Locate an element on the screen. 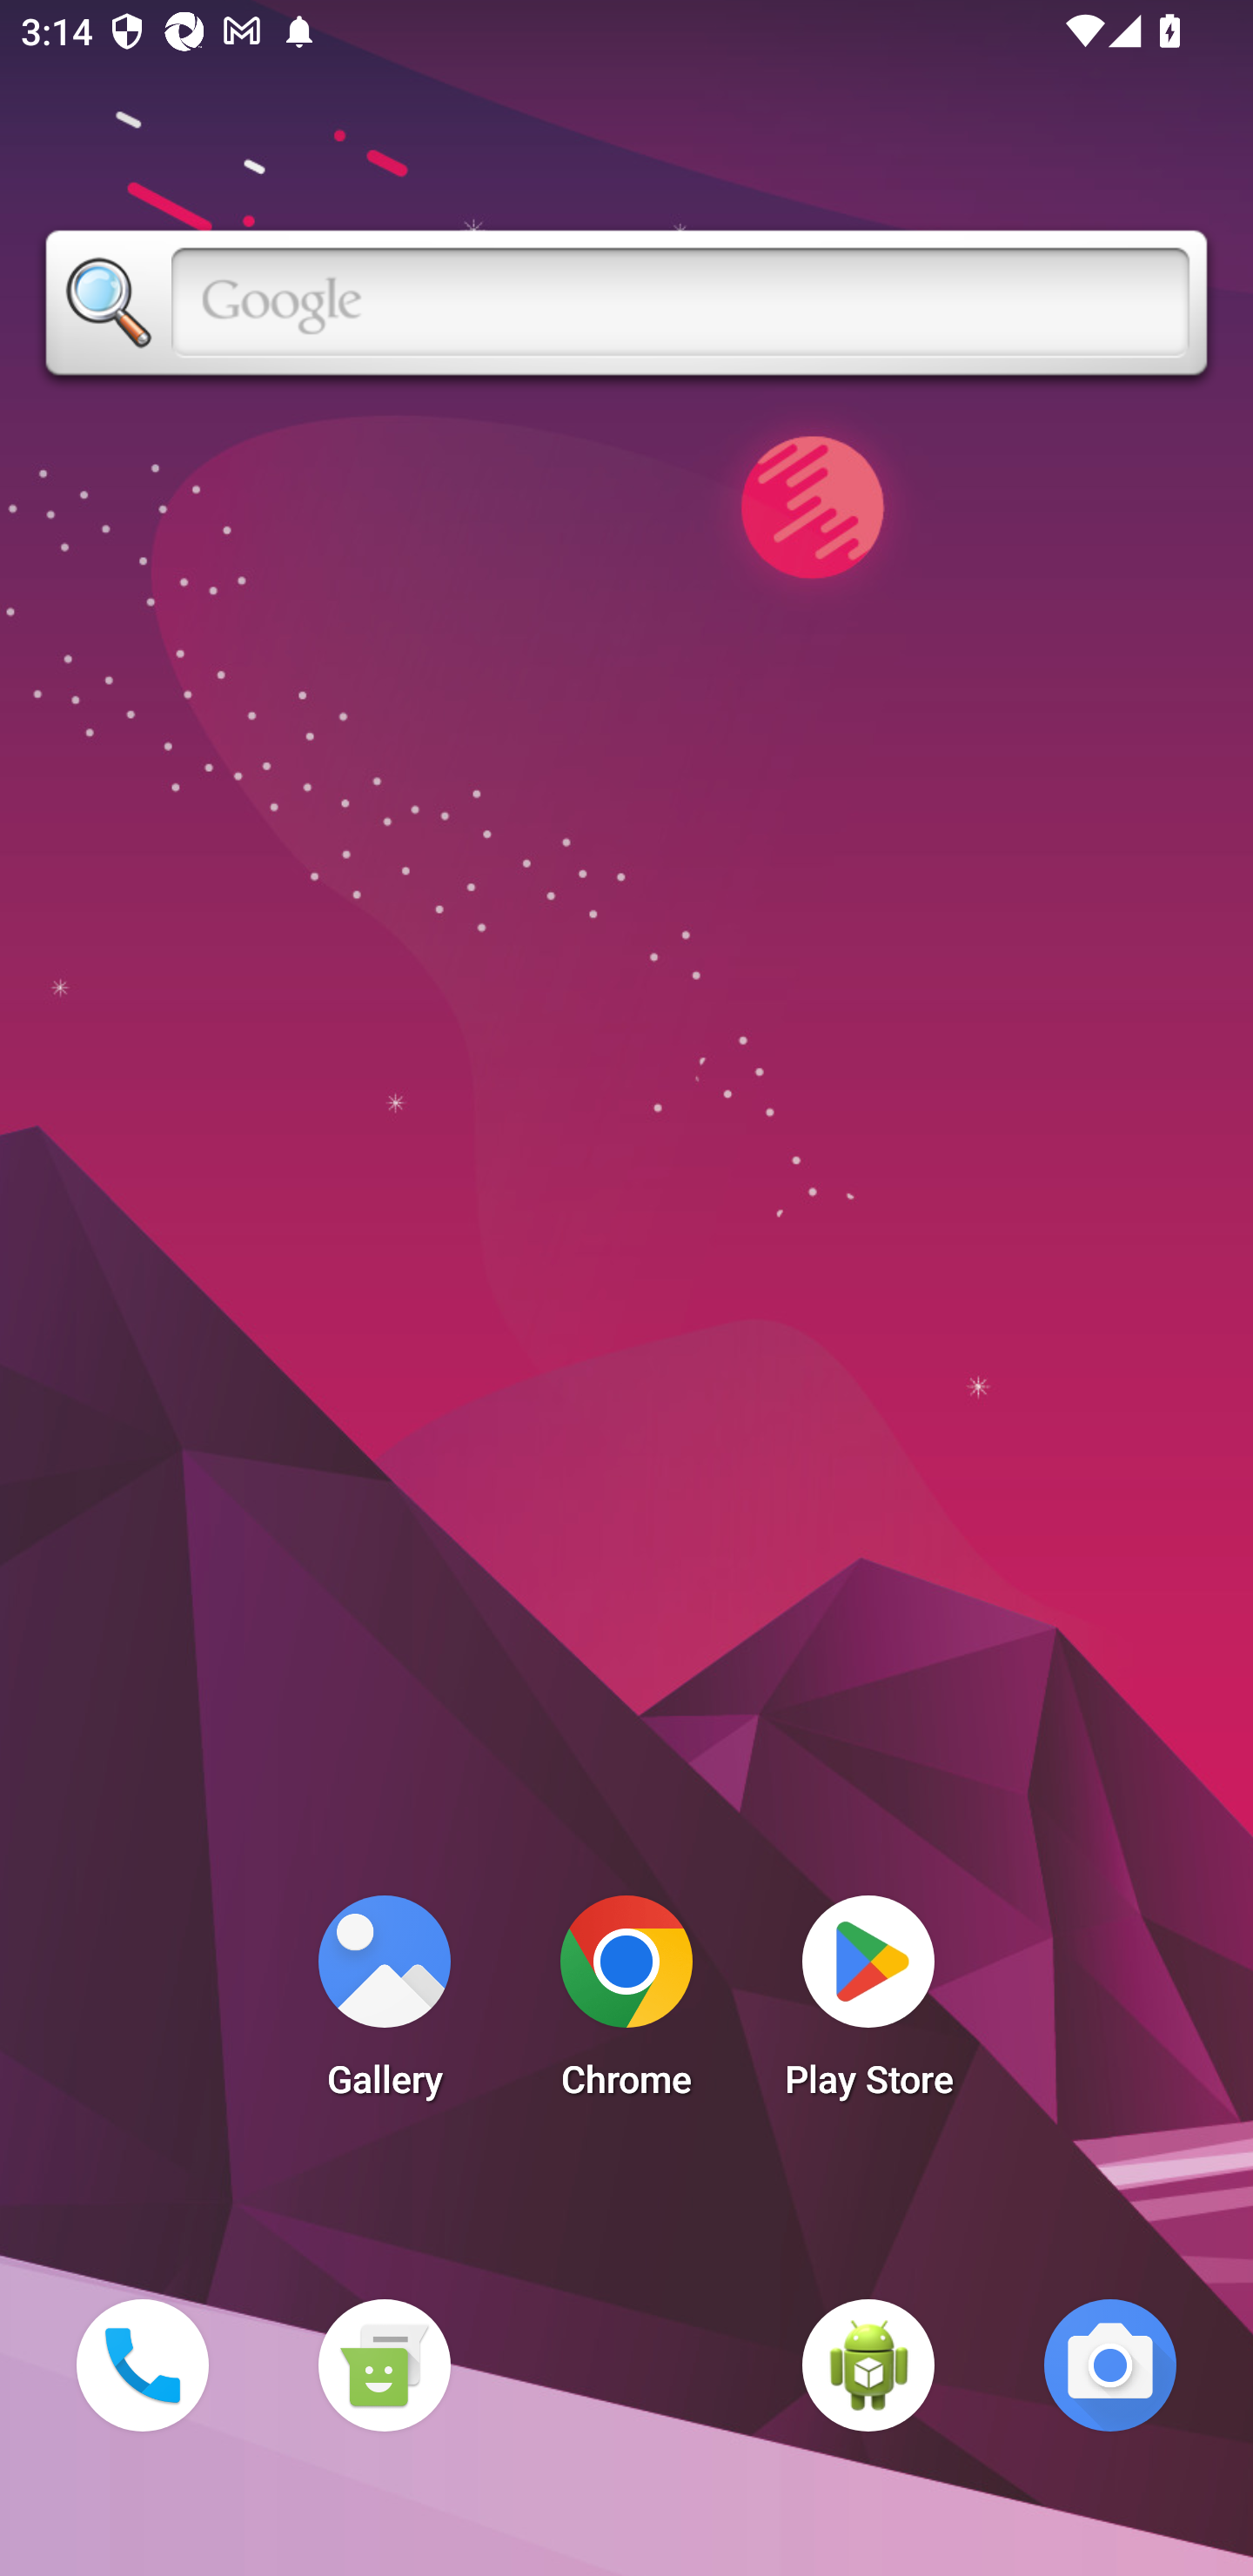 Image resolution: width=1253 pixels, height=2576 pixels. Chrome is located at coordinates (626, 2005).